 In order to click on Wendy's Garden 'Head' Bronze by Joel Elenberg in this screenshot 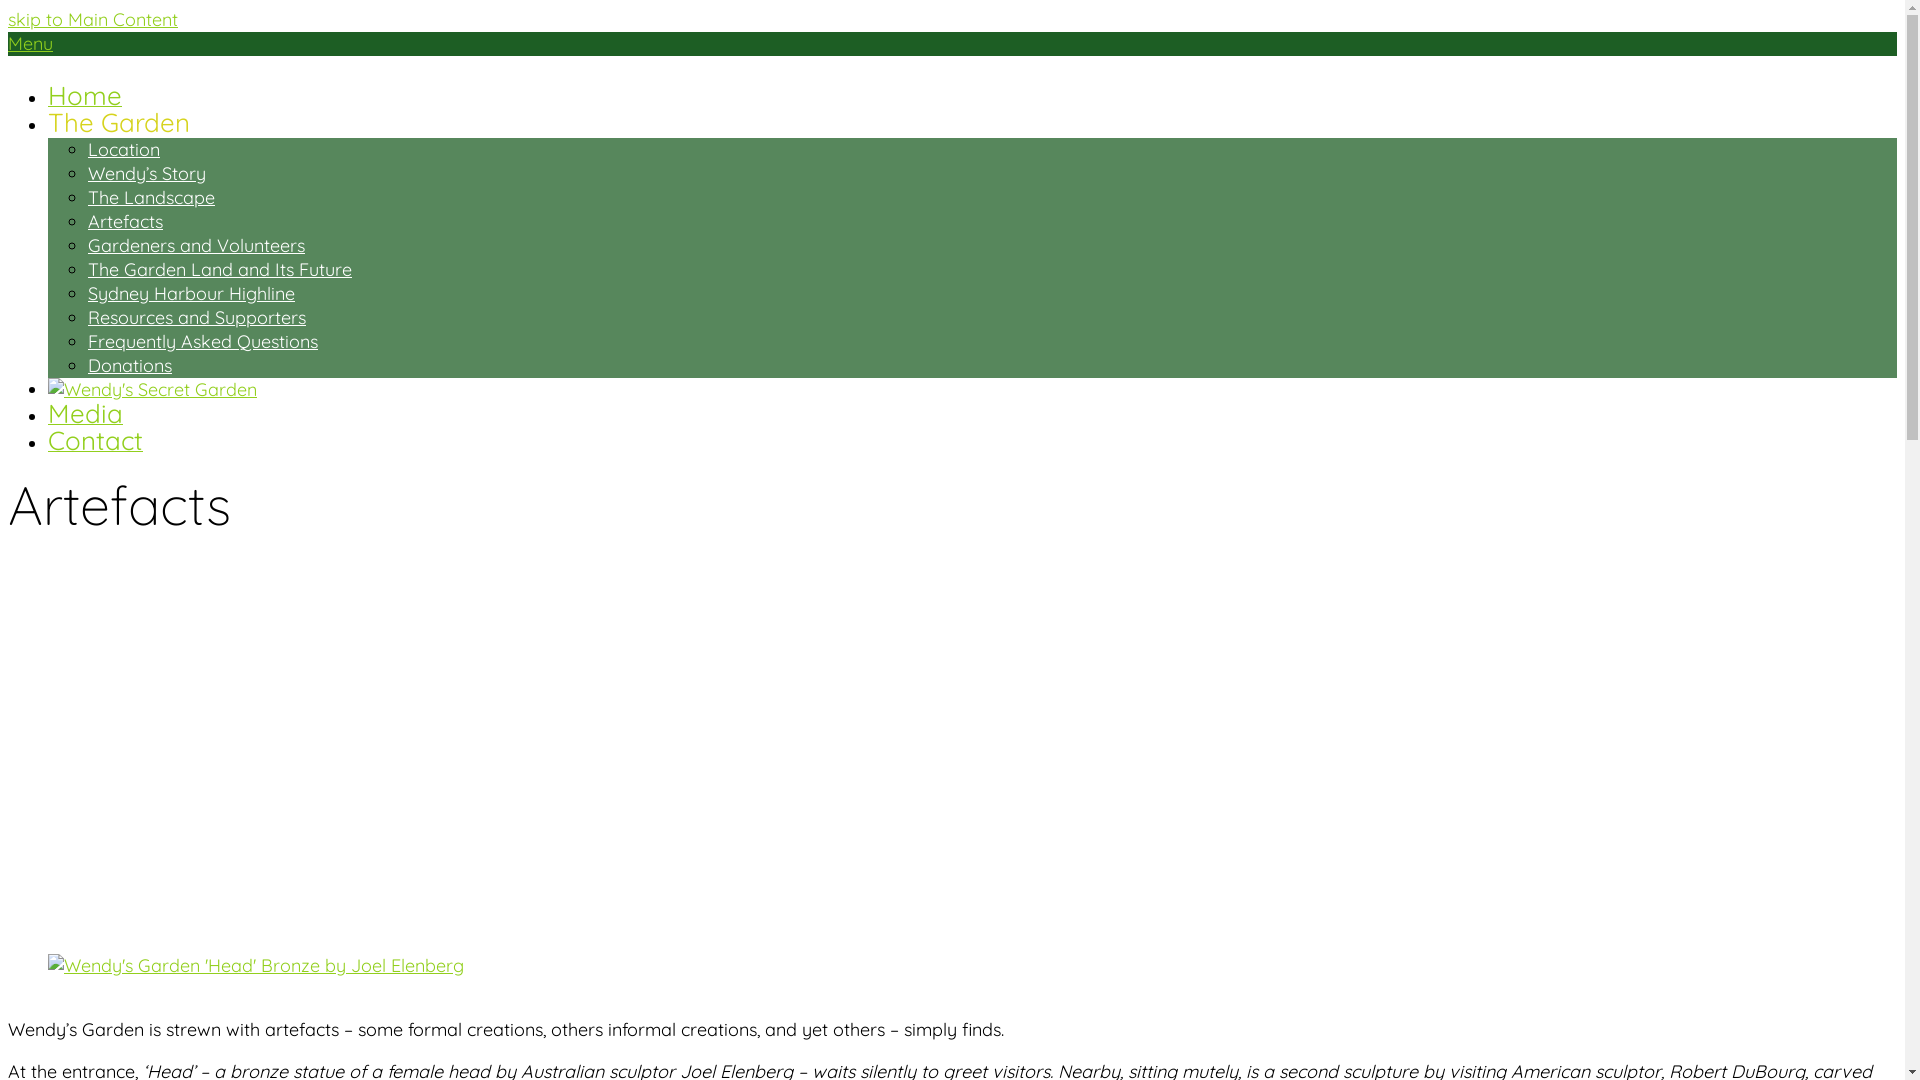, I will do `click(256, 966)`.